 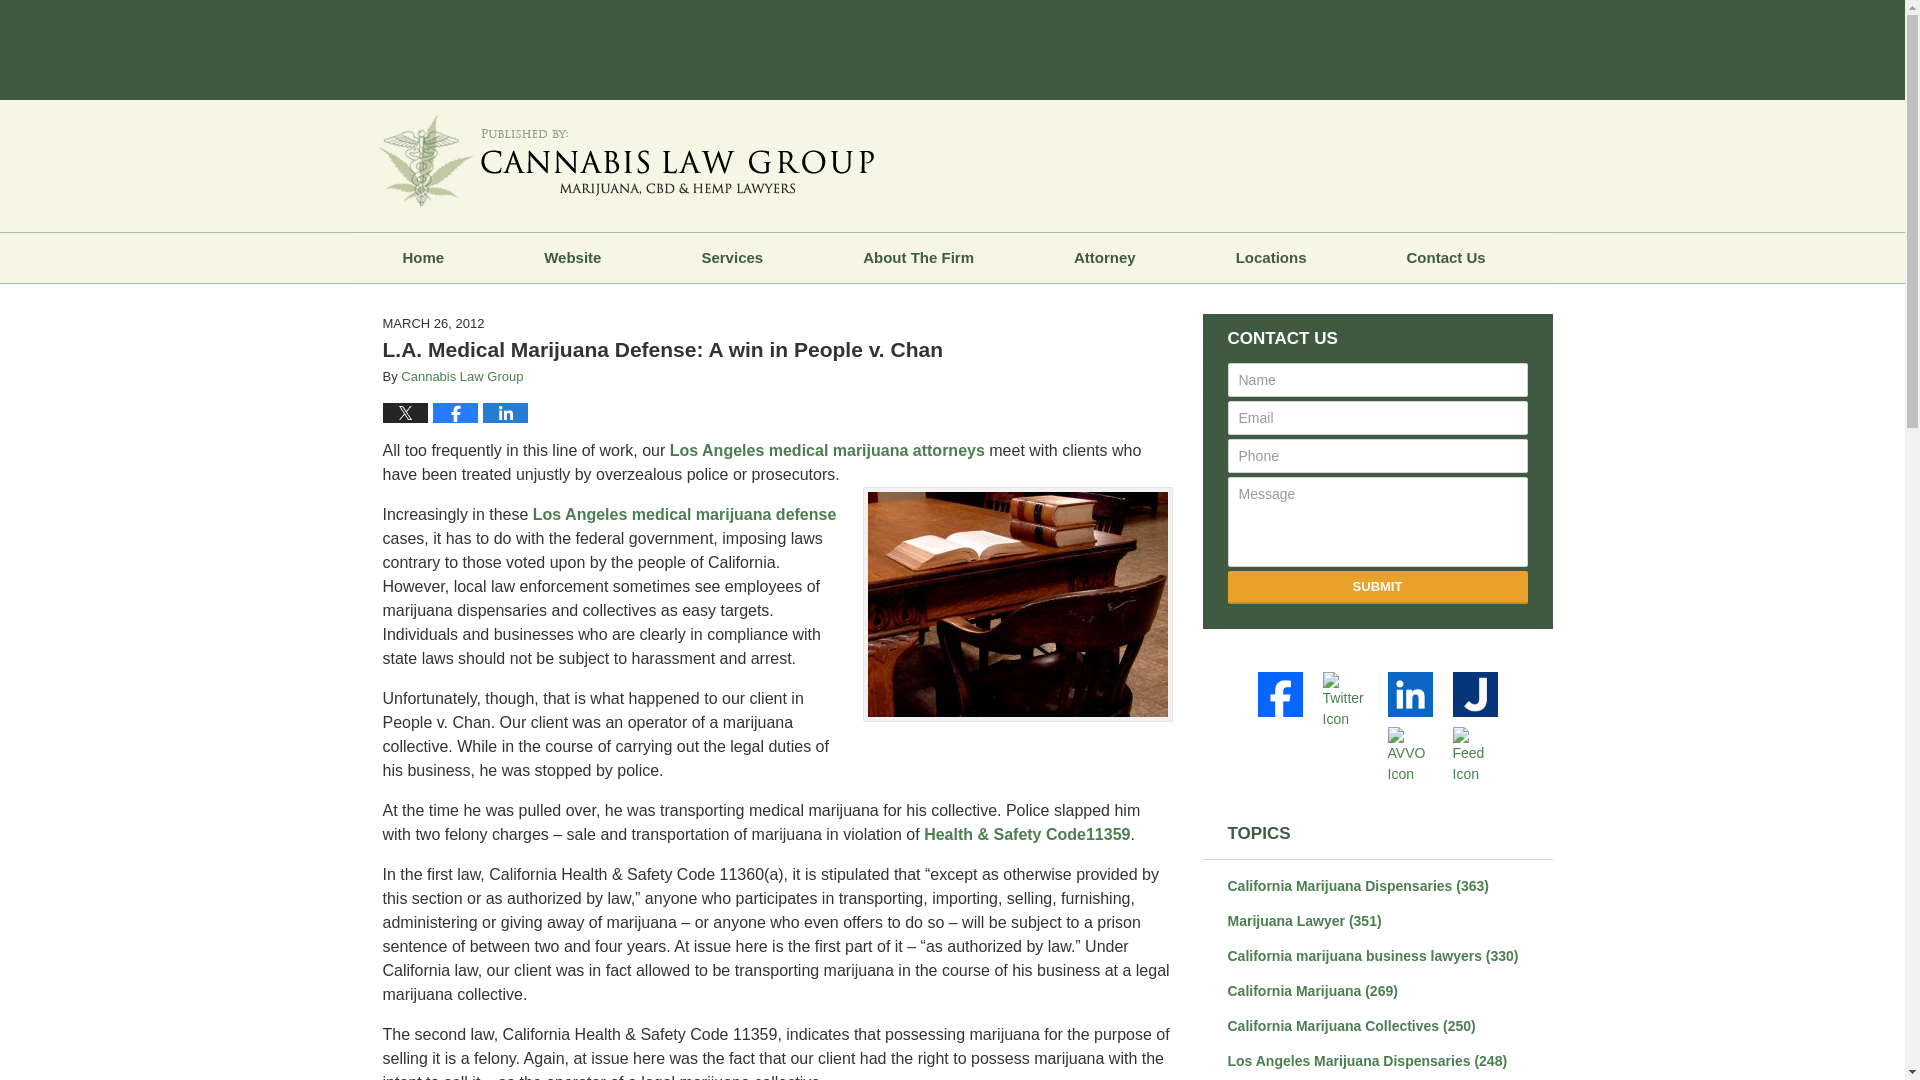 I want to click on Justia, so click(x=1477, y=694).